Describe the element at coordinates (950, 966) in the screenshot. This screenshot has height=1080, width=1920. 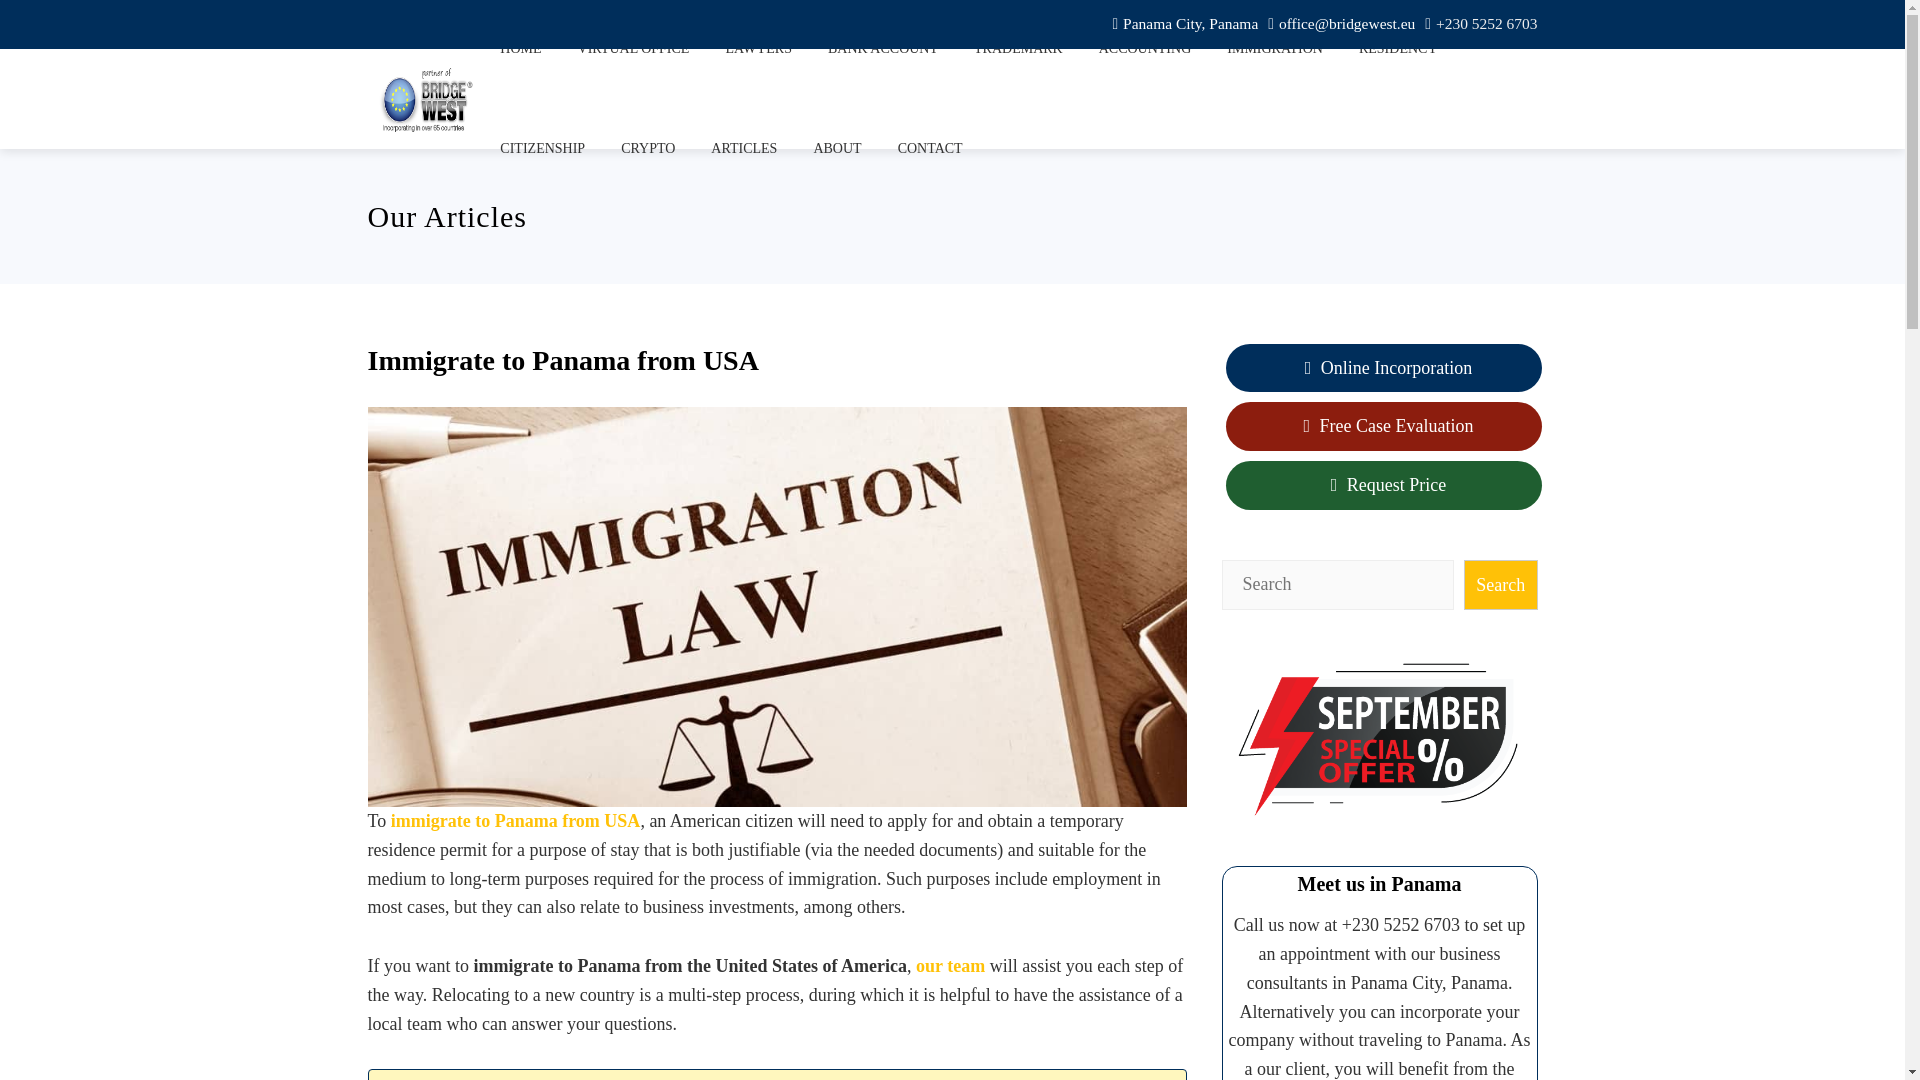
I see `our team` at that location.